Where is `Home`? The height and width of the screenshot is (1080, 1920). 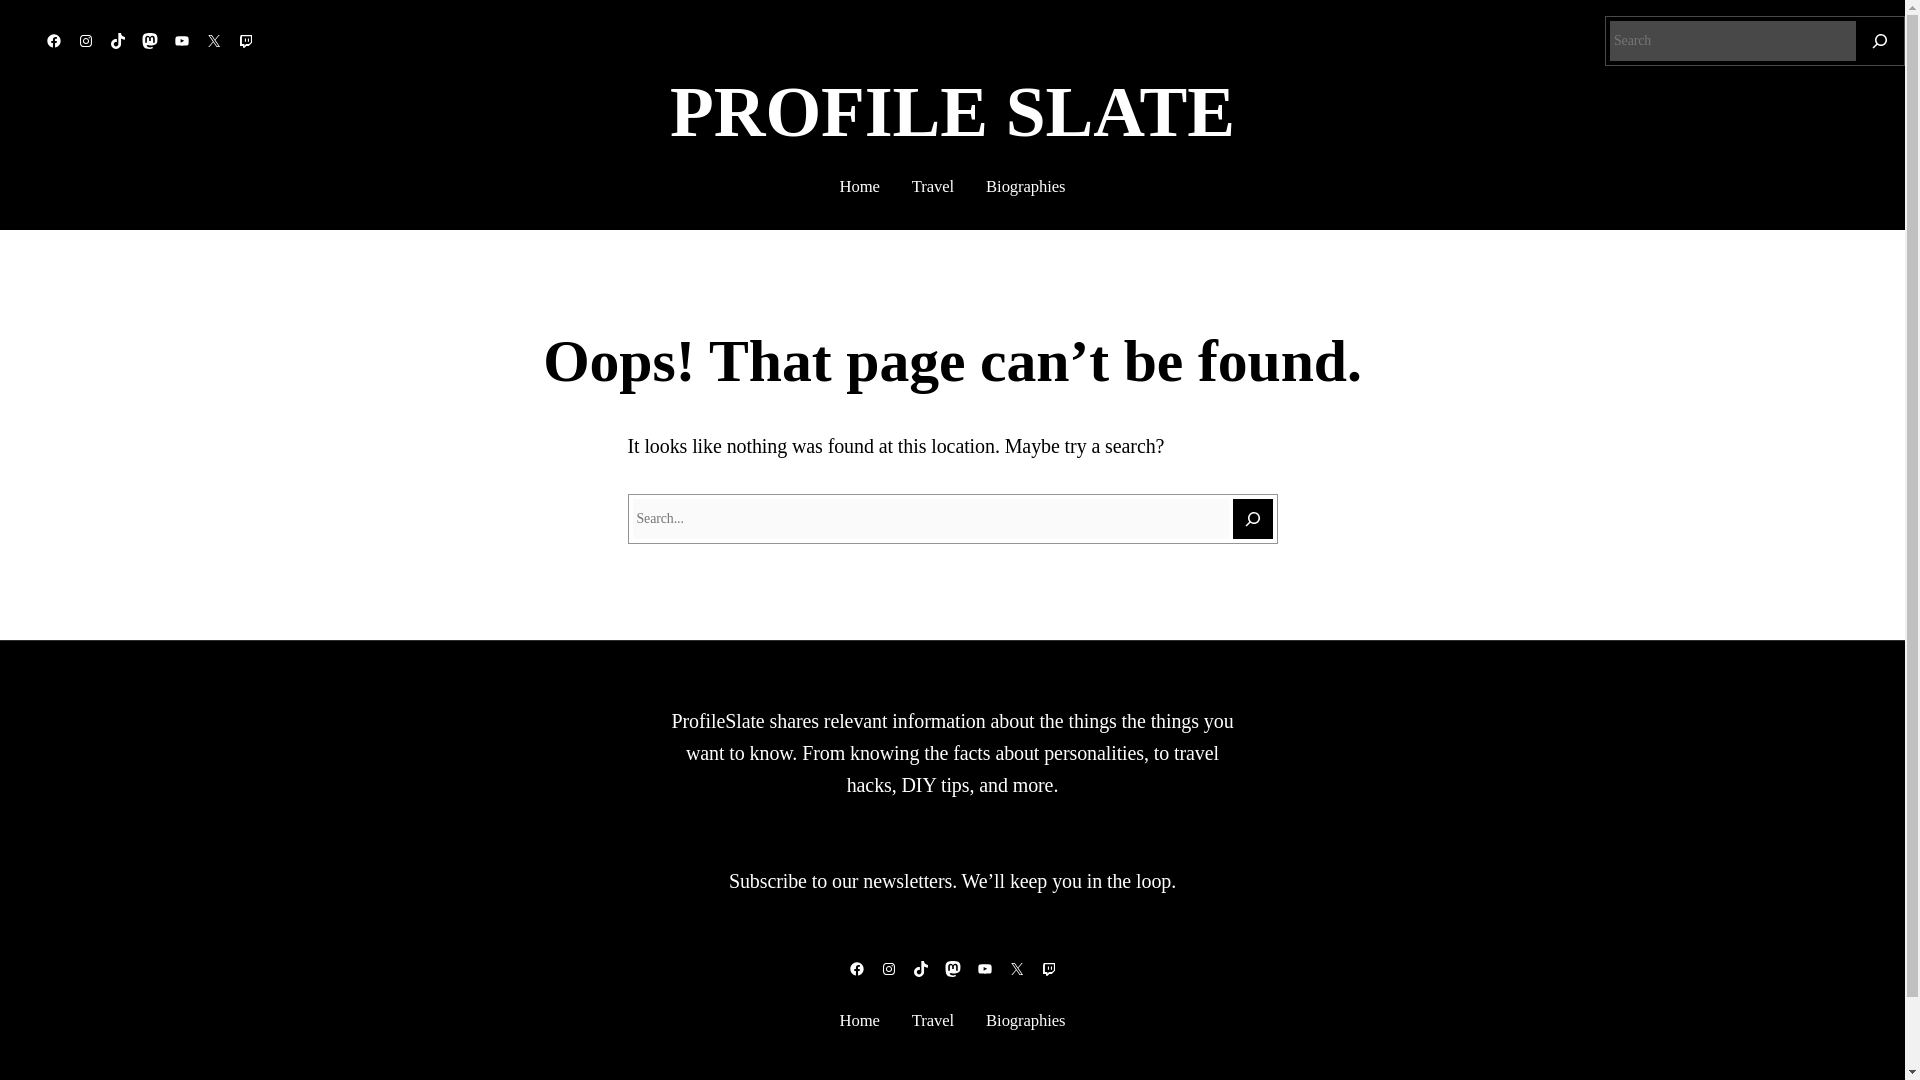 Home is located at coordinates (860, 186).